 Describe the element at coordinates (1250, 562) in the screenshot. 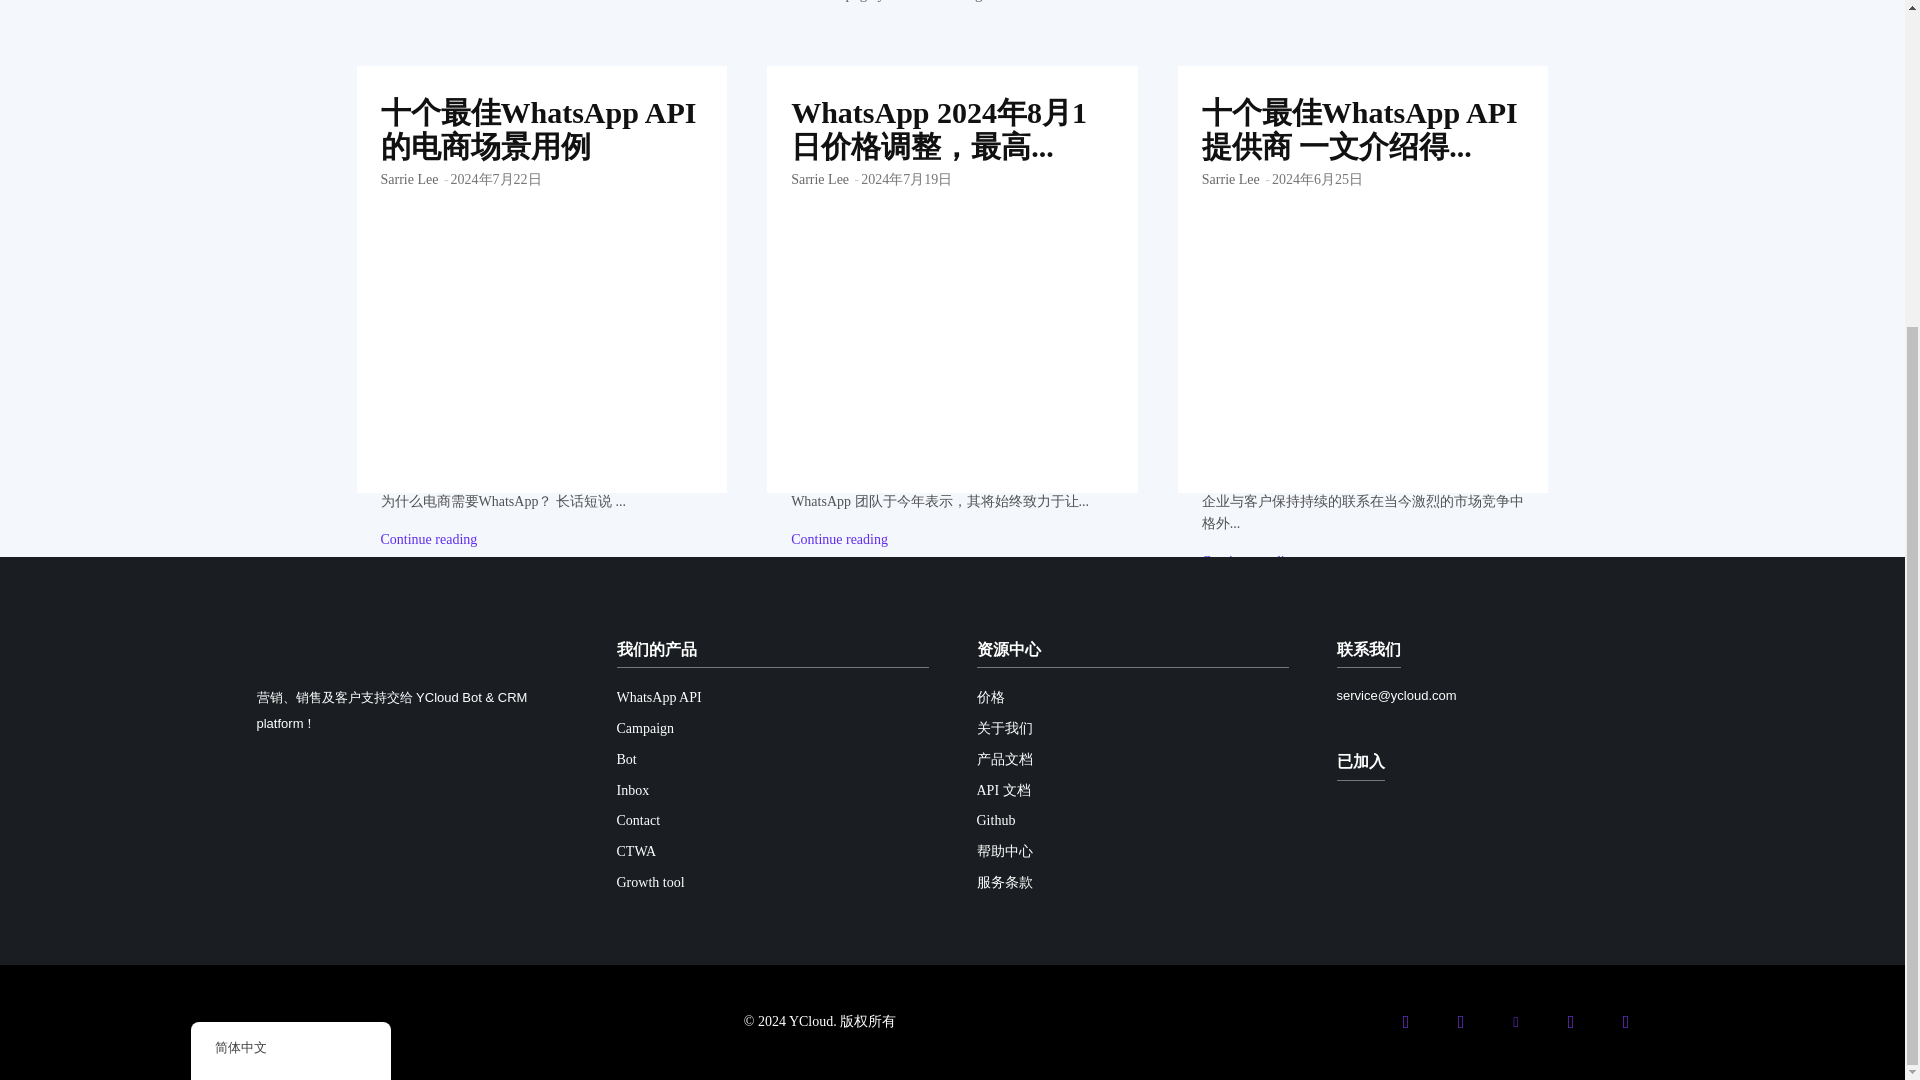

I see `Continue reading` at that location.